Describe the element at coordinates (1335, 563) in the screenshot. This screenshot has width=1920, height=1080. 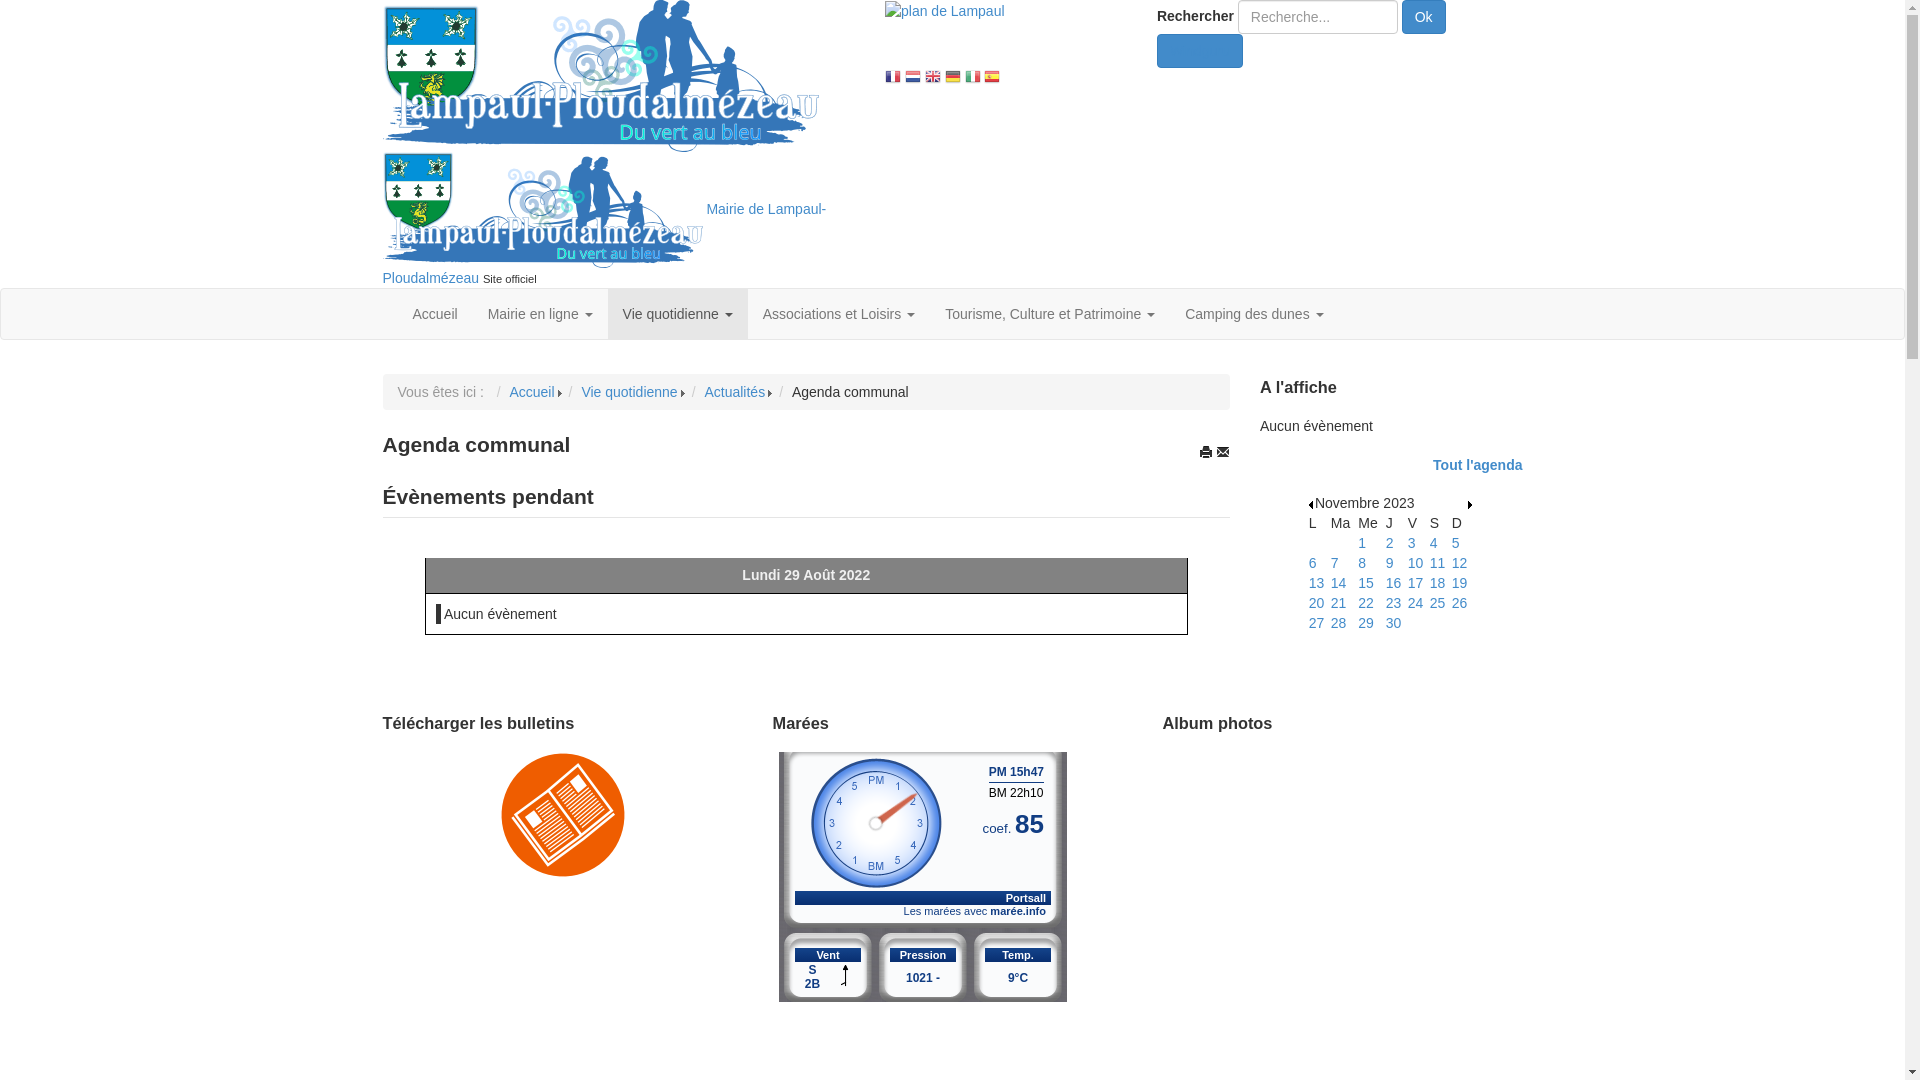
I see `7` at that location.